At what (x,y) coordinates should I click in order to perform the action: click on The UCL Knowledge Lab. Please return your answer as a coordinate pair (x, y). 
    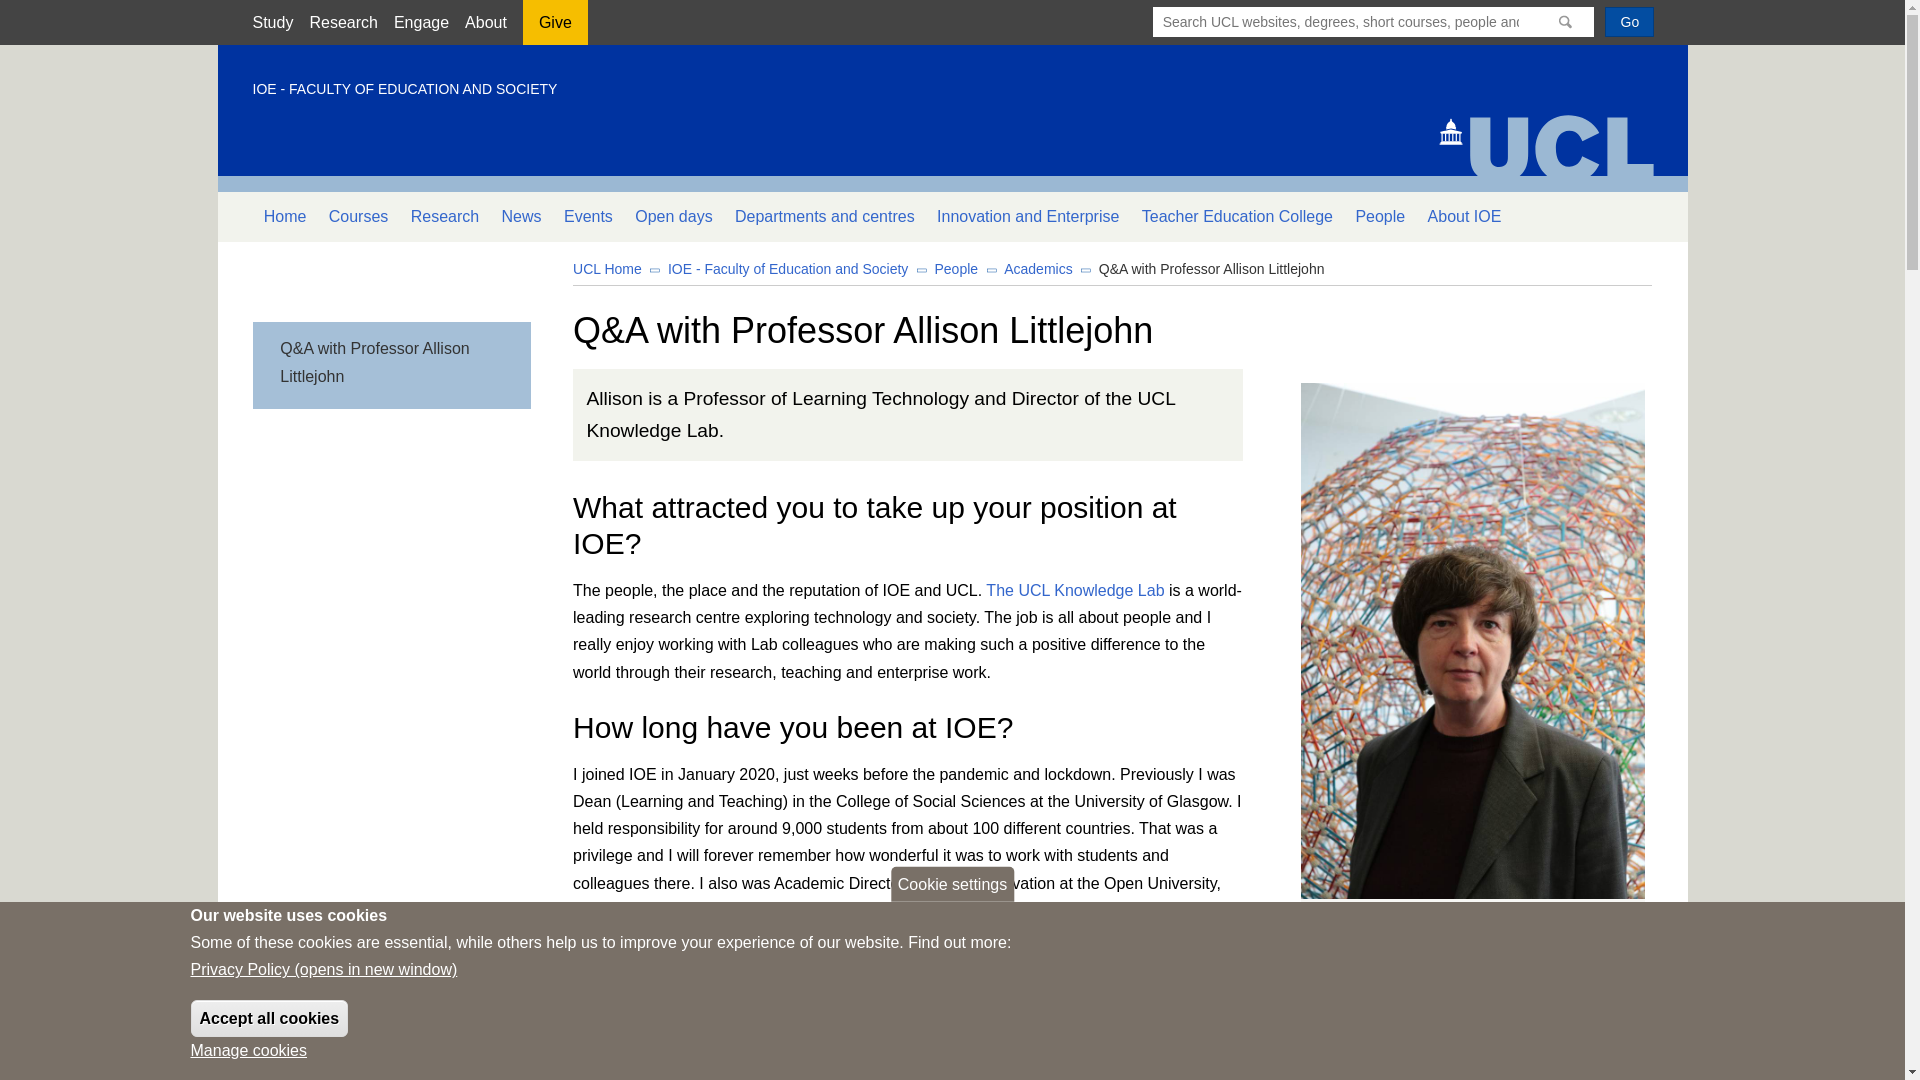
    Looking at the image, I should click on (1074, 590).